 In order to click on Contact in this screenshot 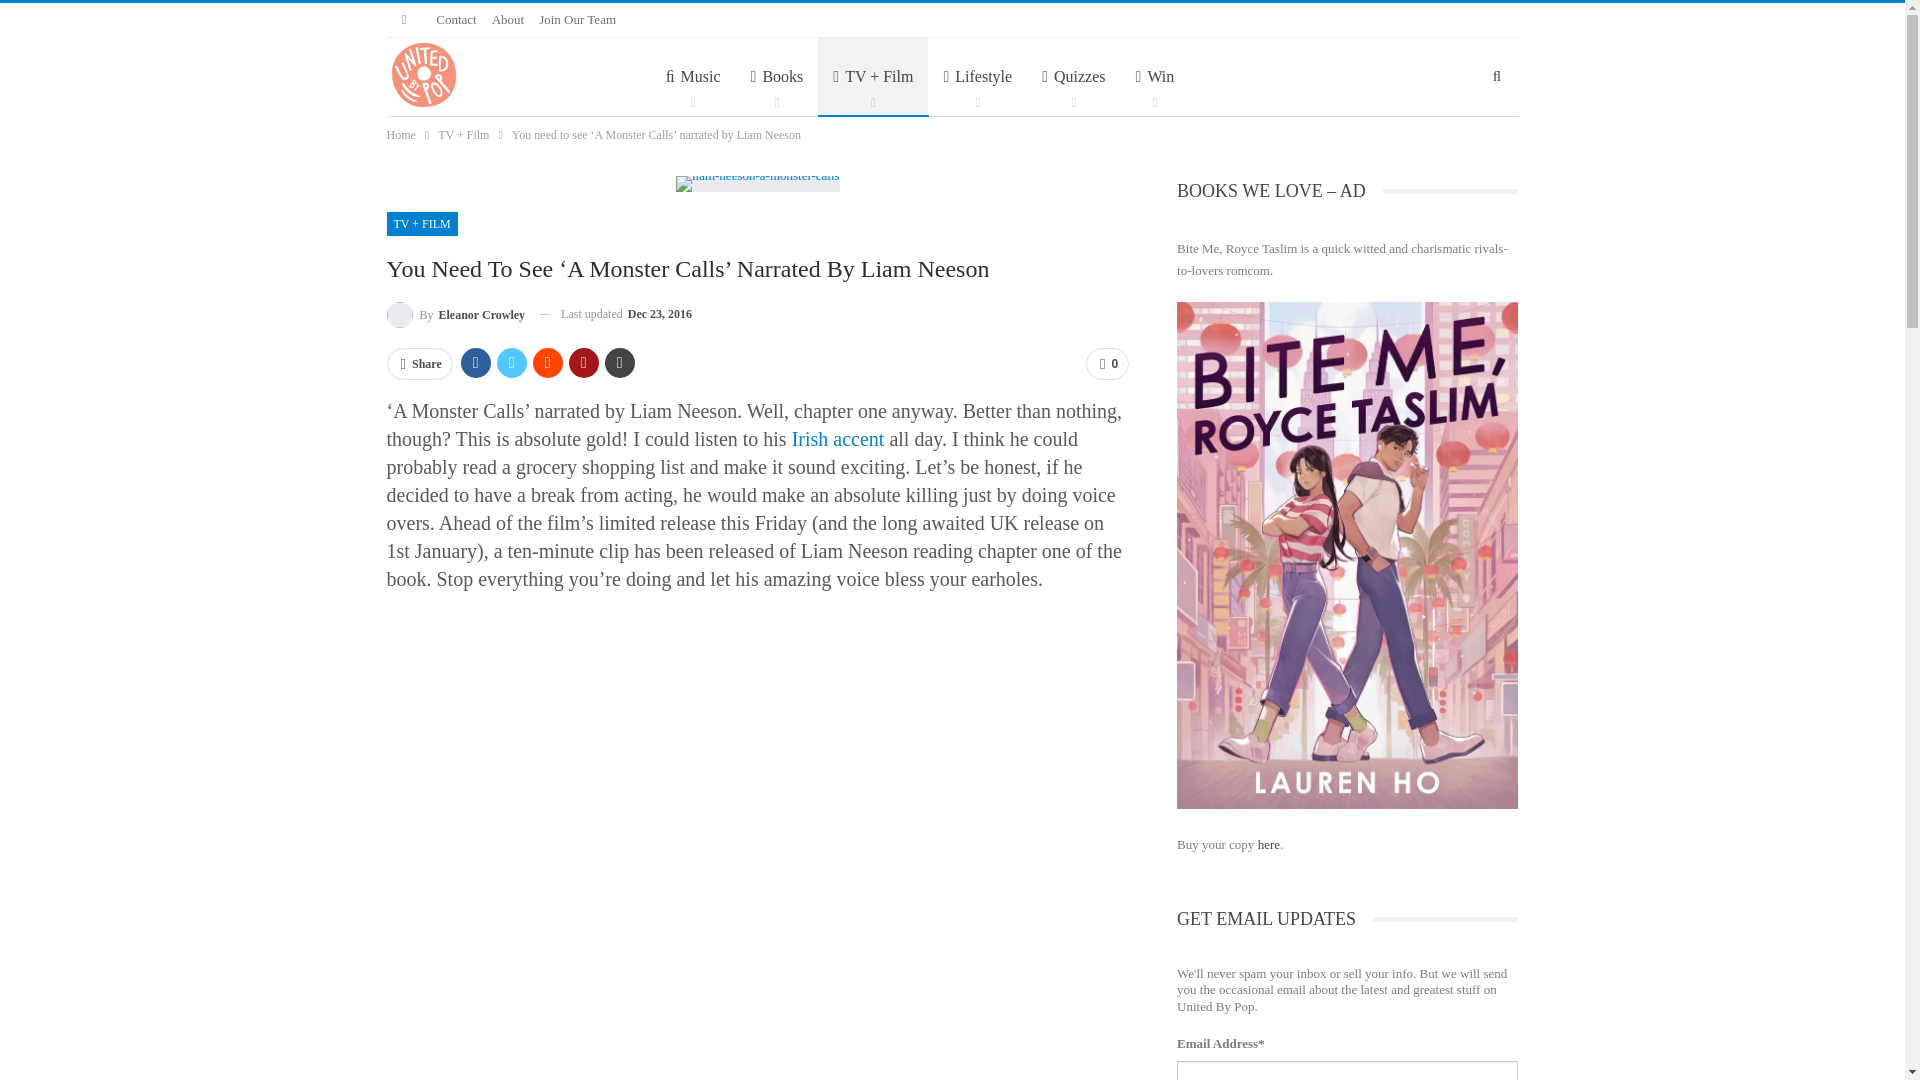, I will do `click(456, 19)`.